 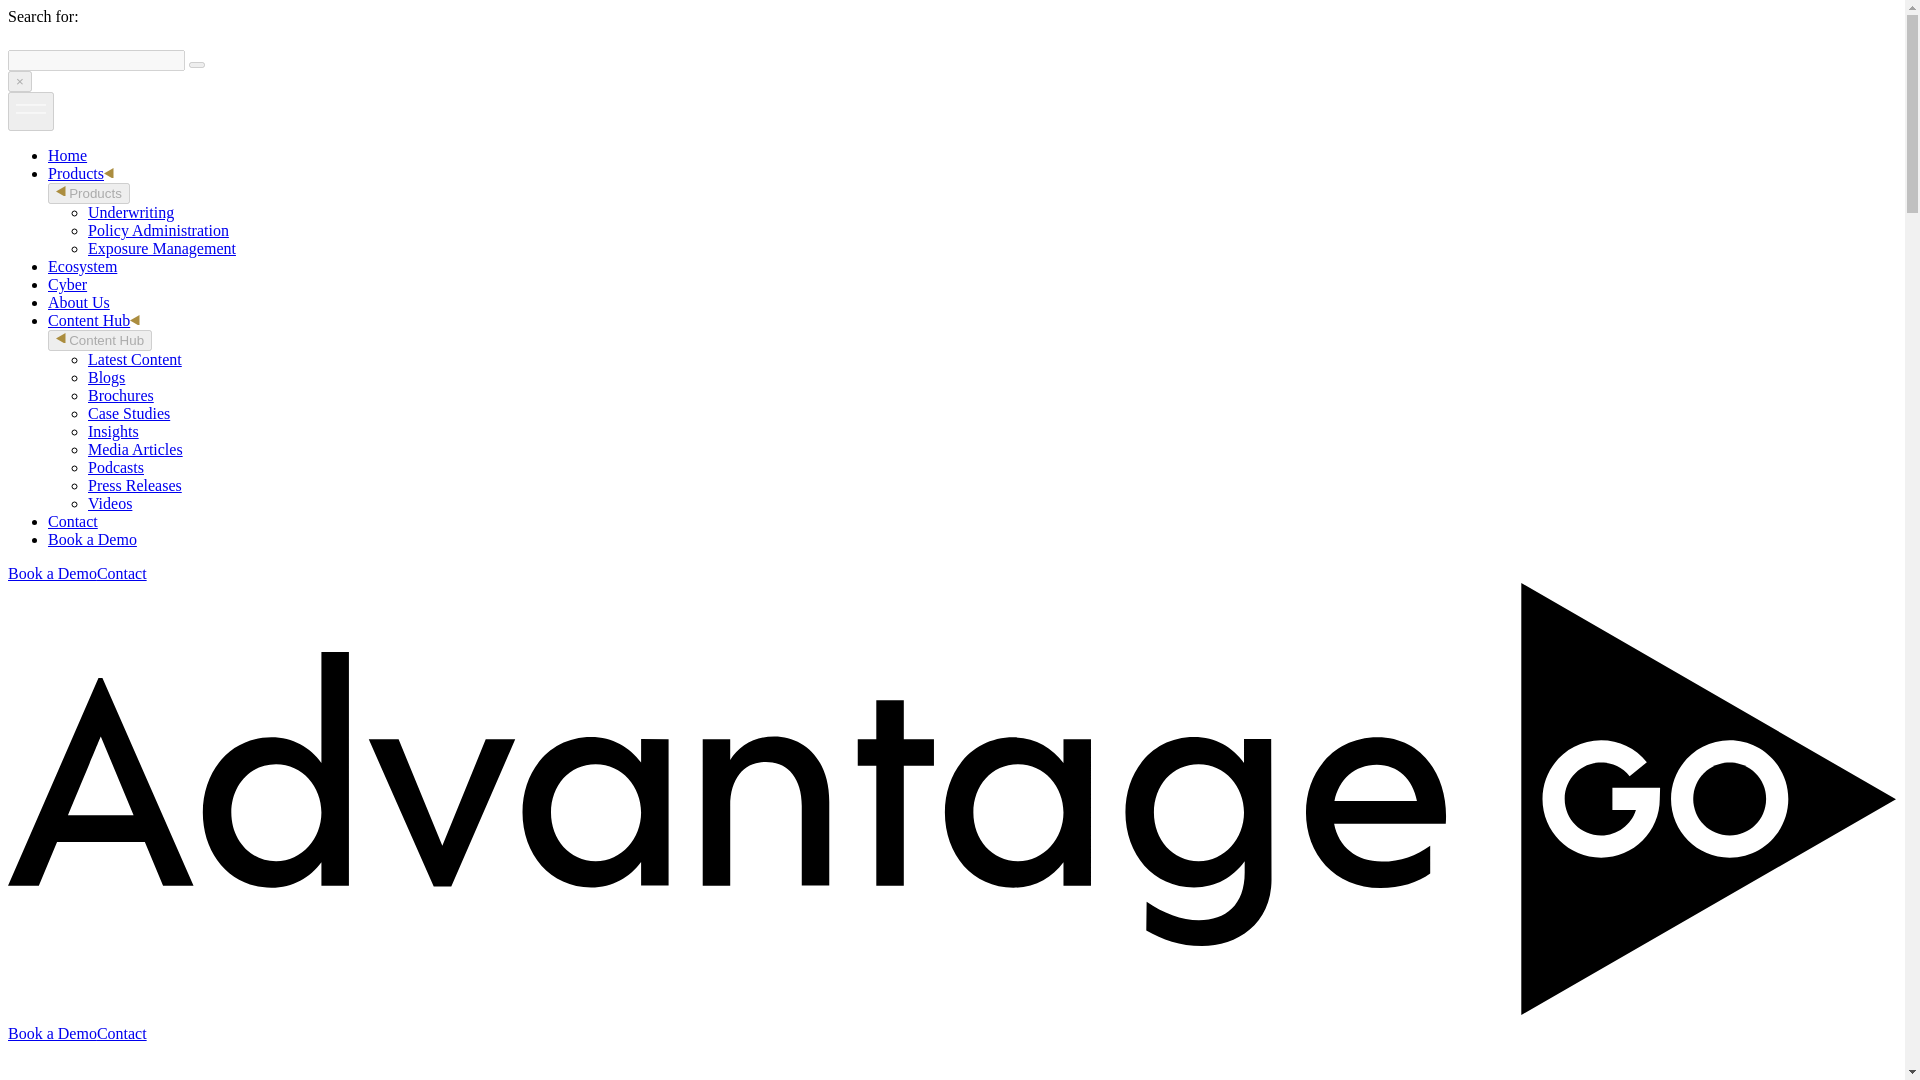 I want to click on Brochures, so click(x=120, y=394).